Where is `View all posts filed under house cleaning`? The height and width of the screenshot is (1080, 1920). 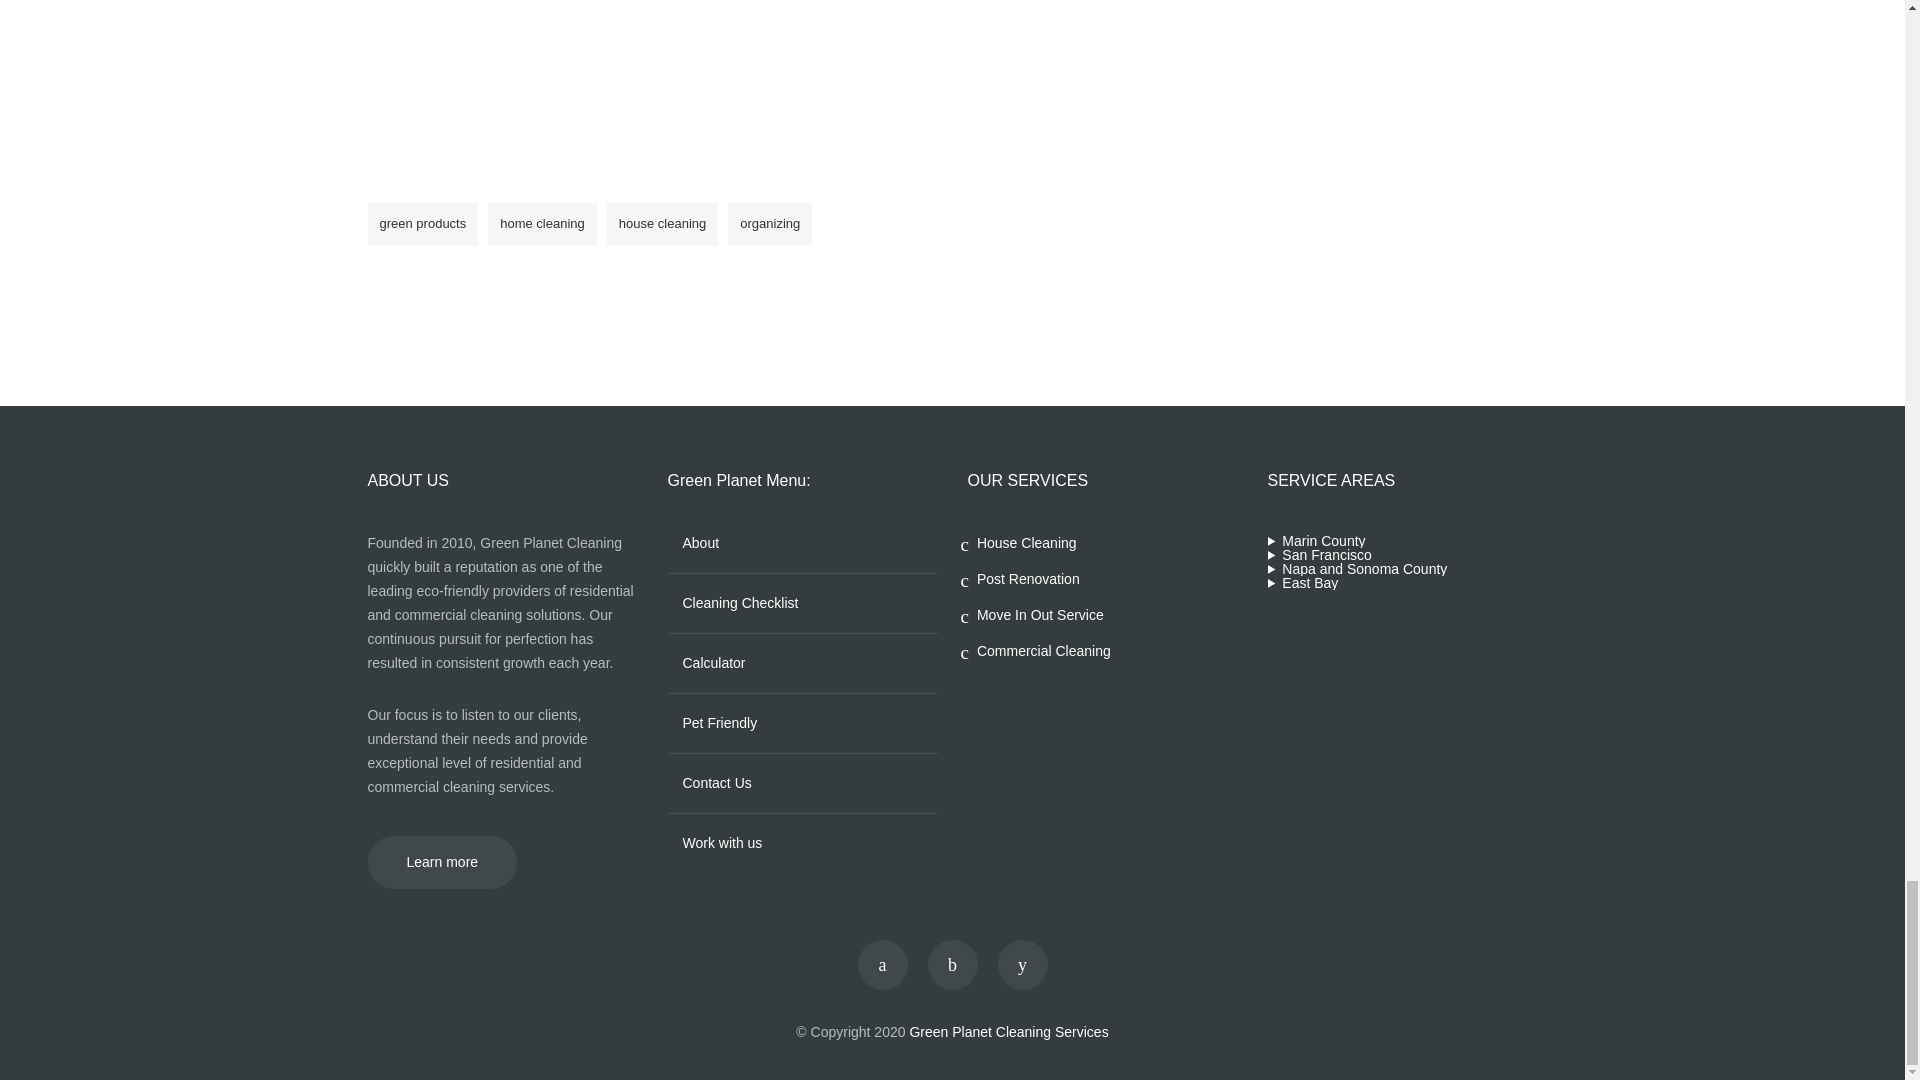 View all posts filed under house cleaning is located at coordinates (662, 224).